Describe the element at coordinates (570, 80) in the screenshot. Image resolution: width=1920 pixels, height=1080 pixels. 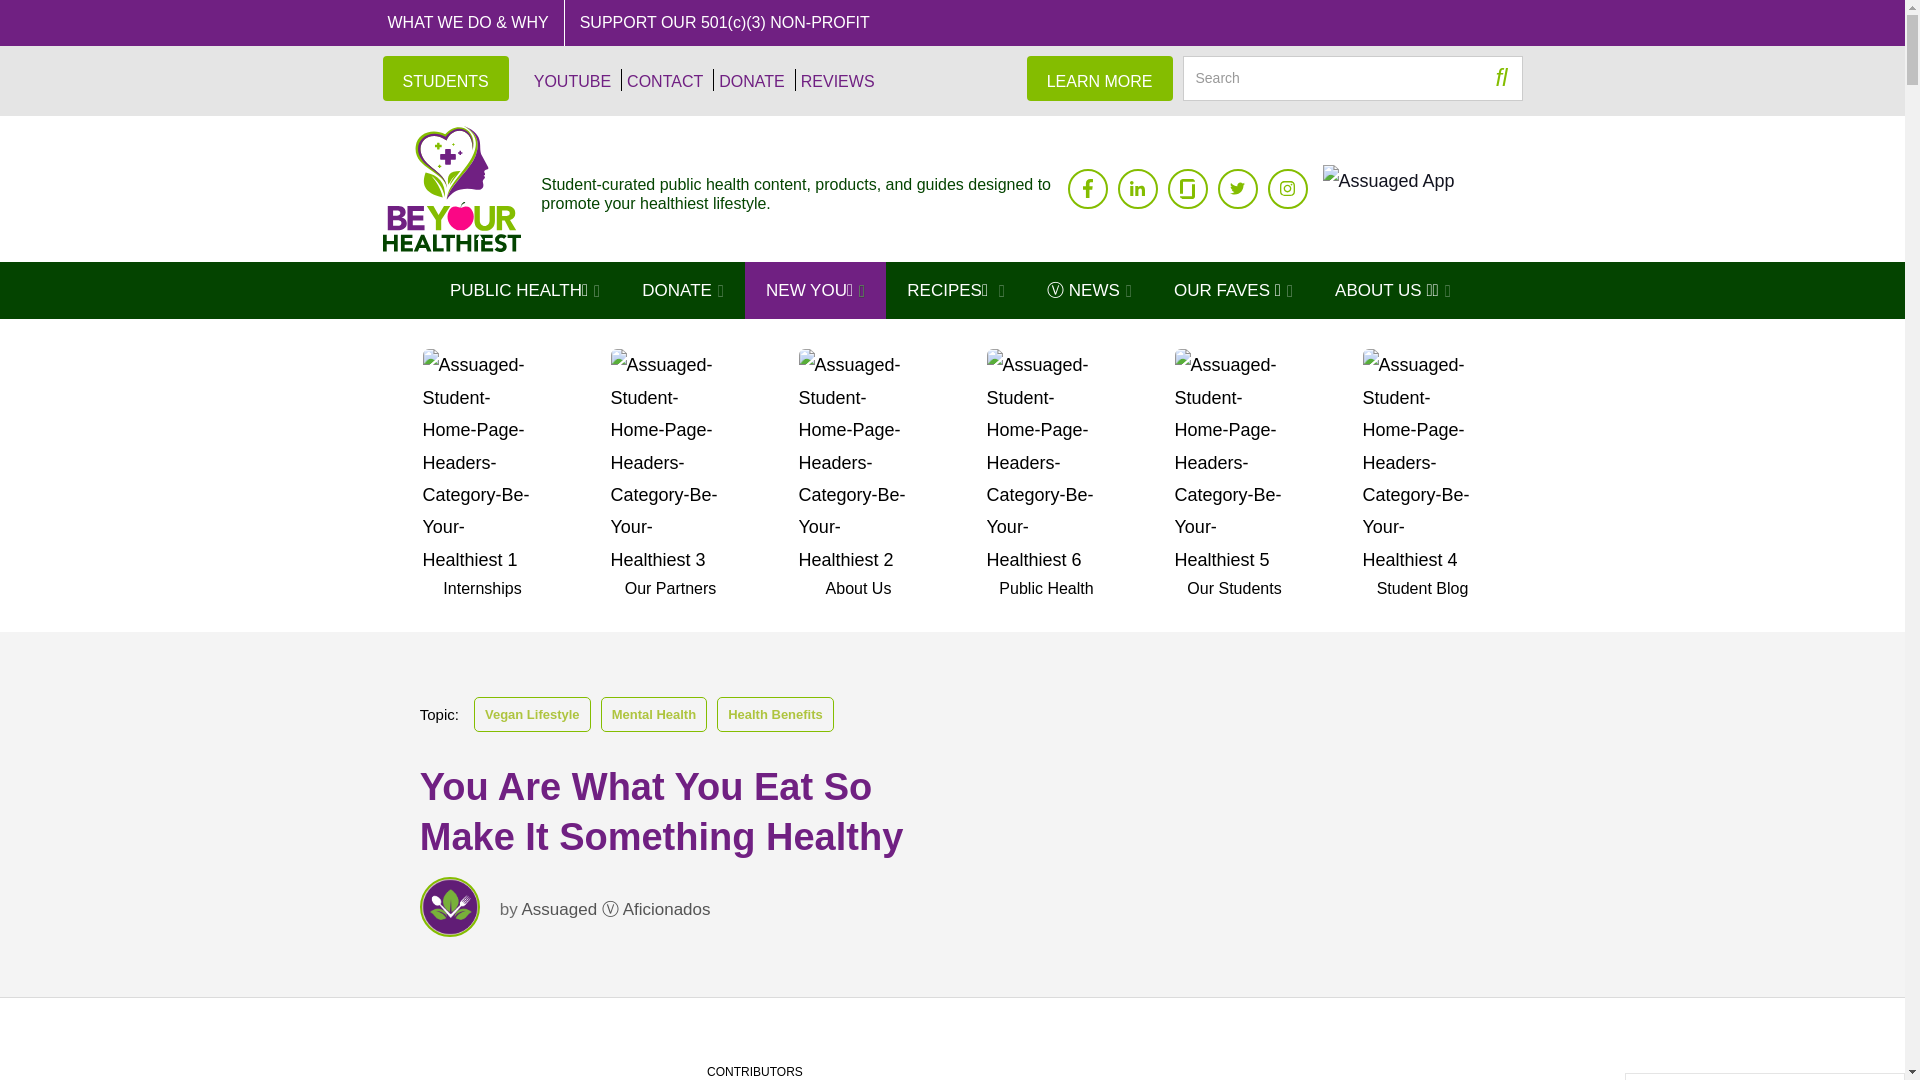
I see `YOUTUBE` at that location.